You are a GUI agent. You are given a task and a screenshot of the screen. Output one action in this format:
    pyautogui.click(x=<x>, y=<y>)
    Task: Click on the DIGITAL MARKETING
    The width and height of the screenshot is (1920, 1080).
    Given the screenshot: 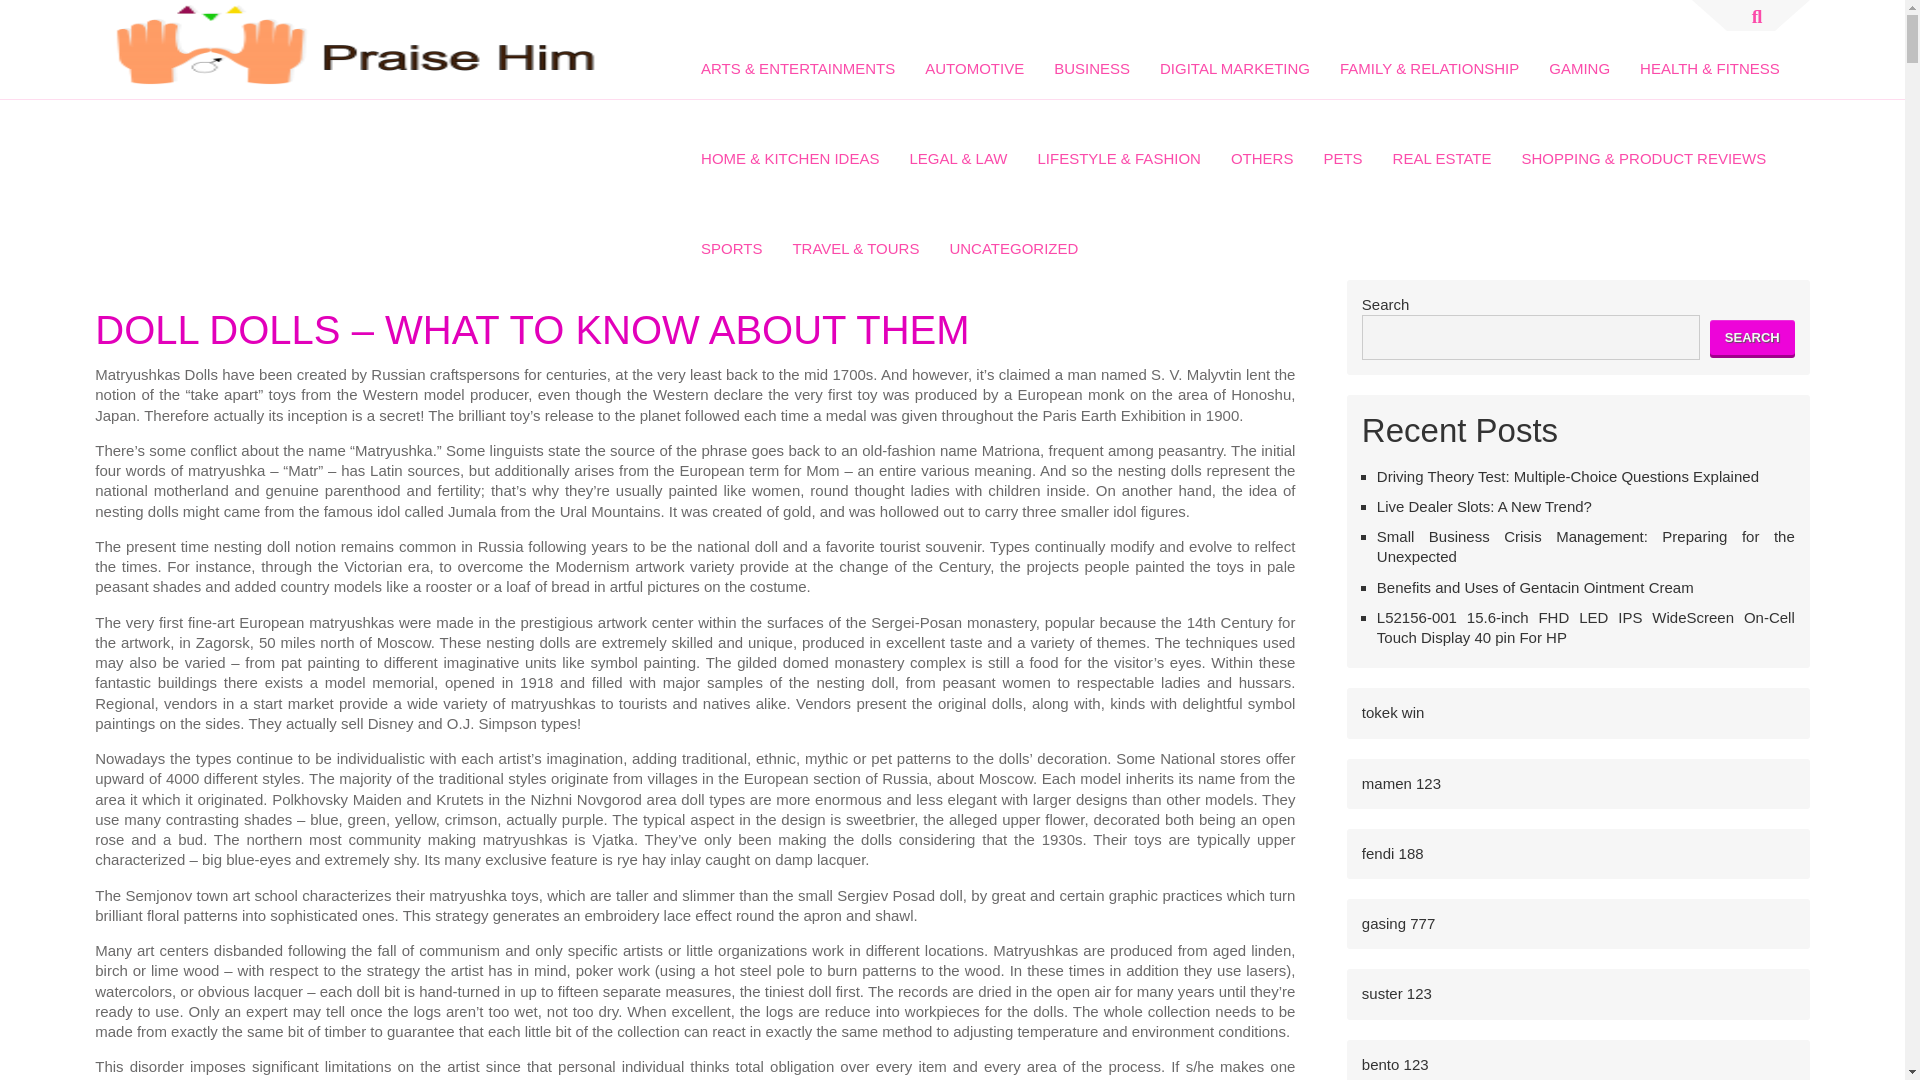 What is the action you would take?
    pyautogui.click(x=1235, y=54)
    